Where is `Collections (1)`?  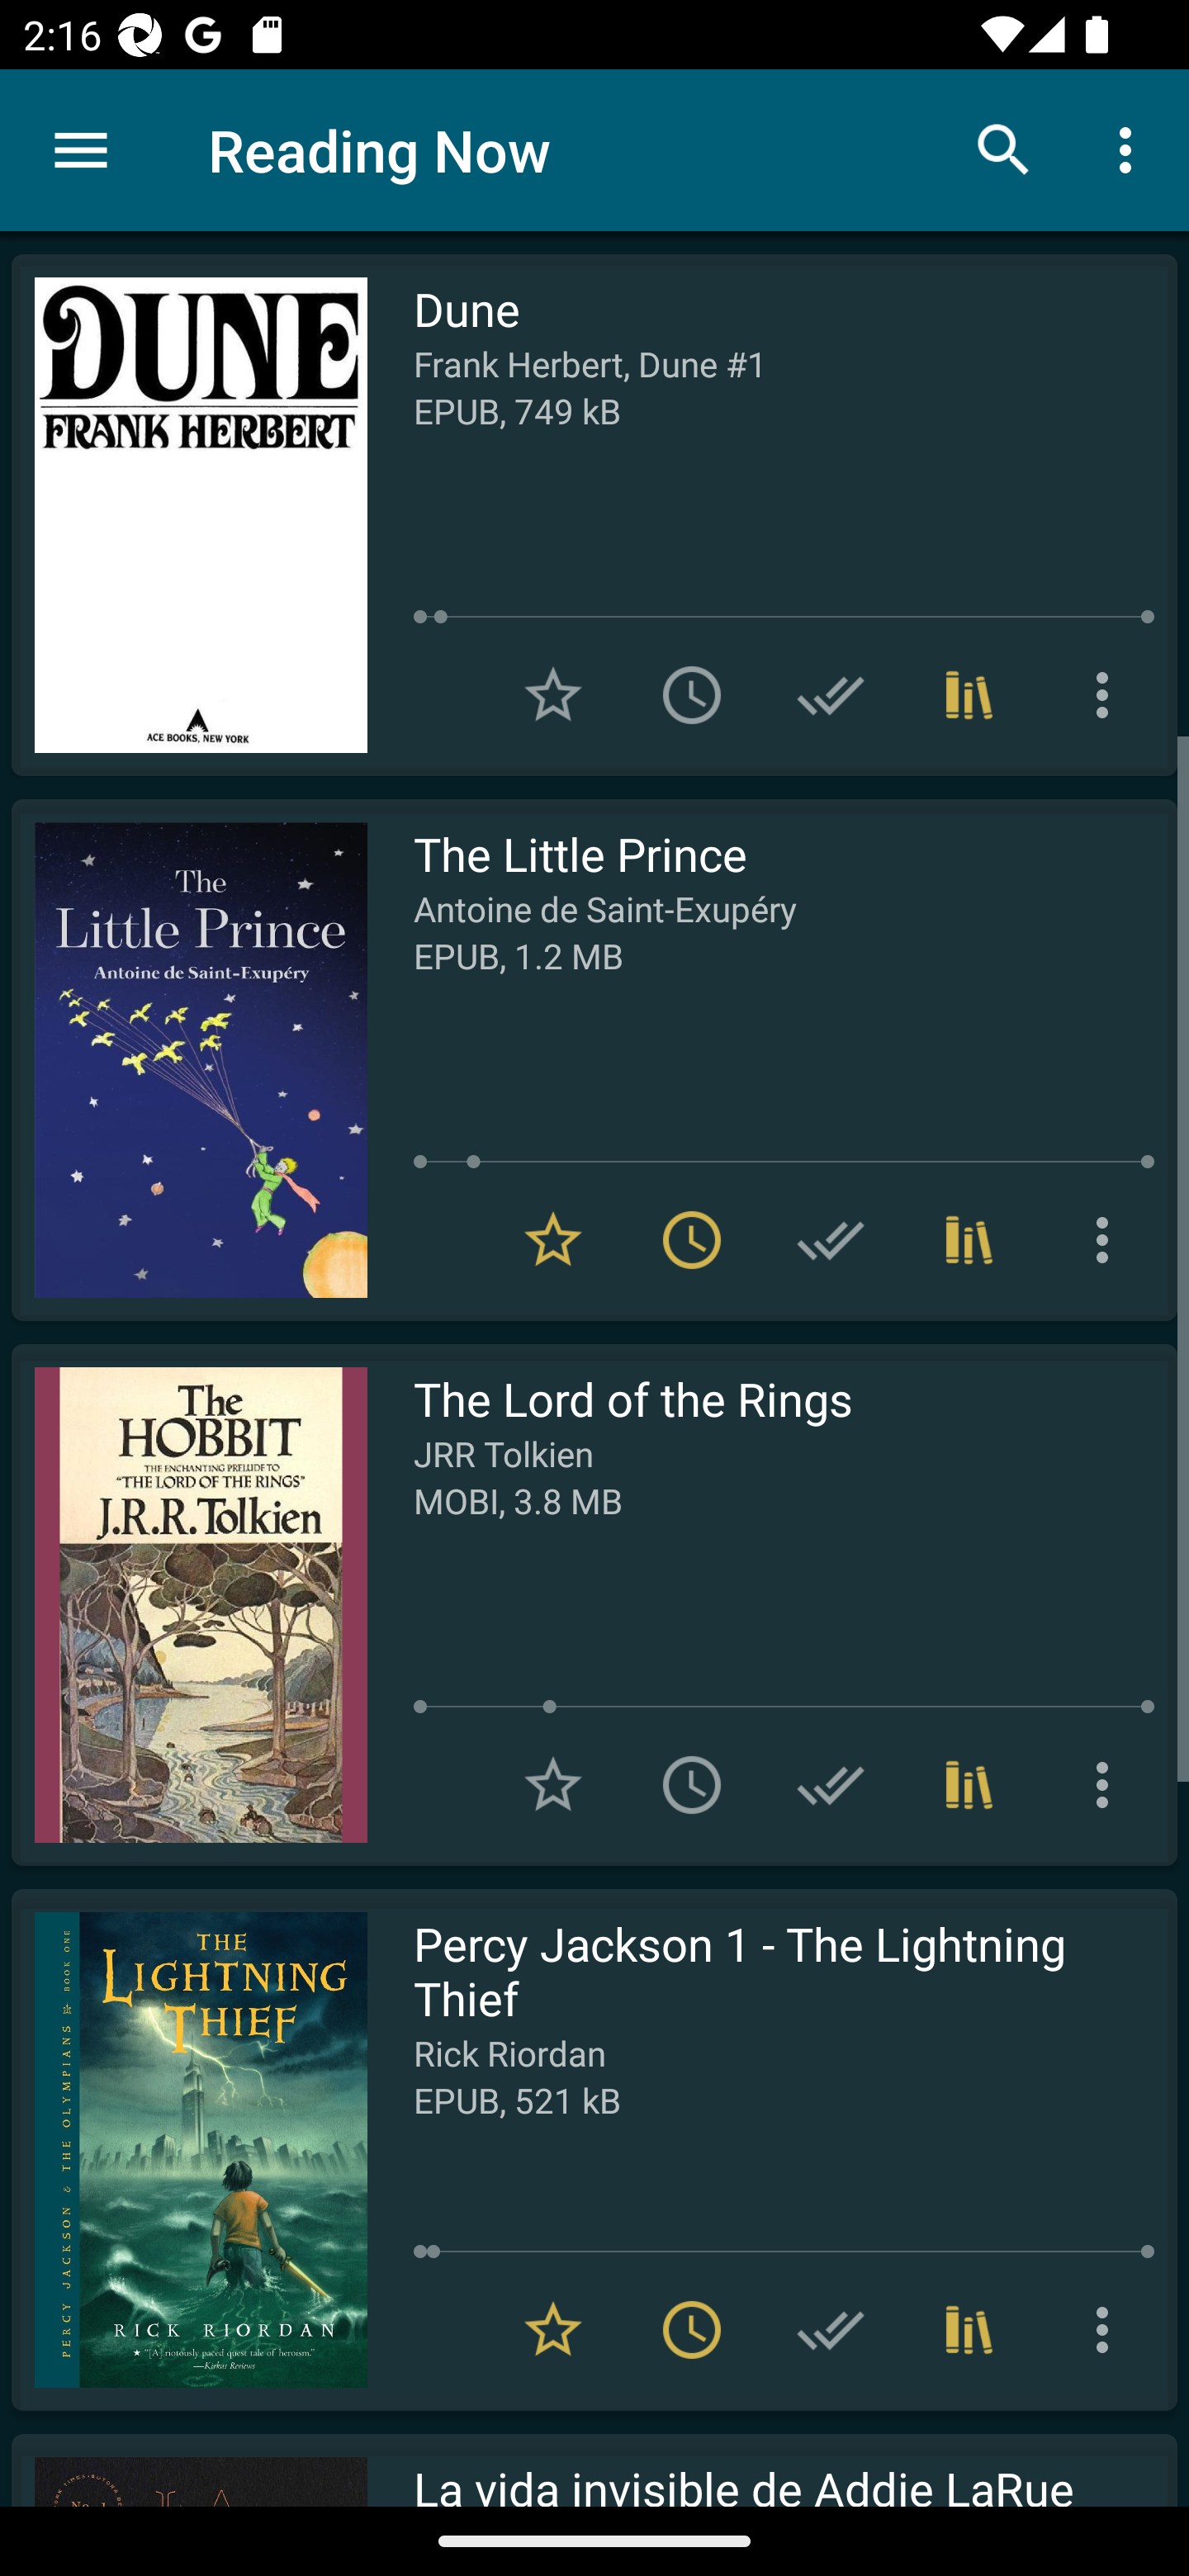 Collections (1) is located at coordinates (969, 695).